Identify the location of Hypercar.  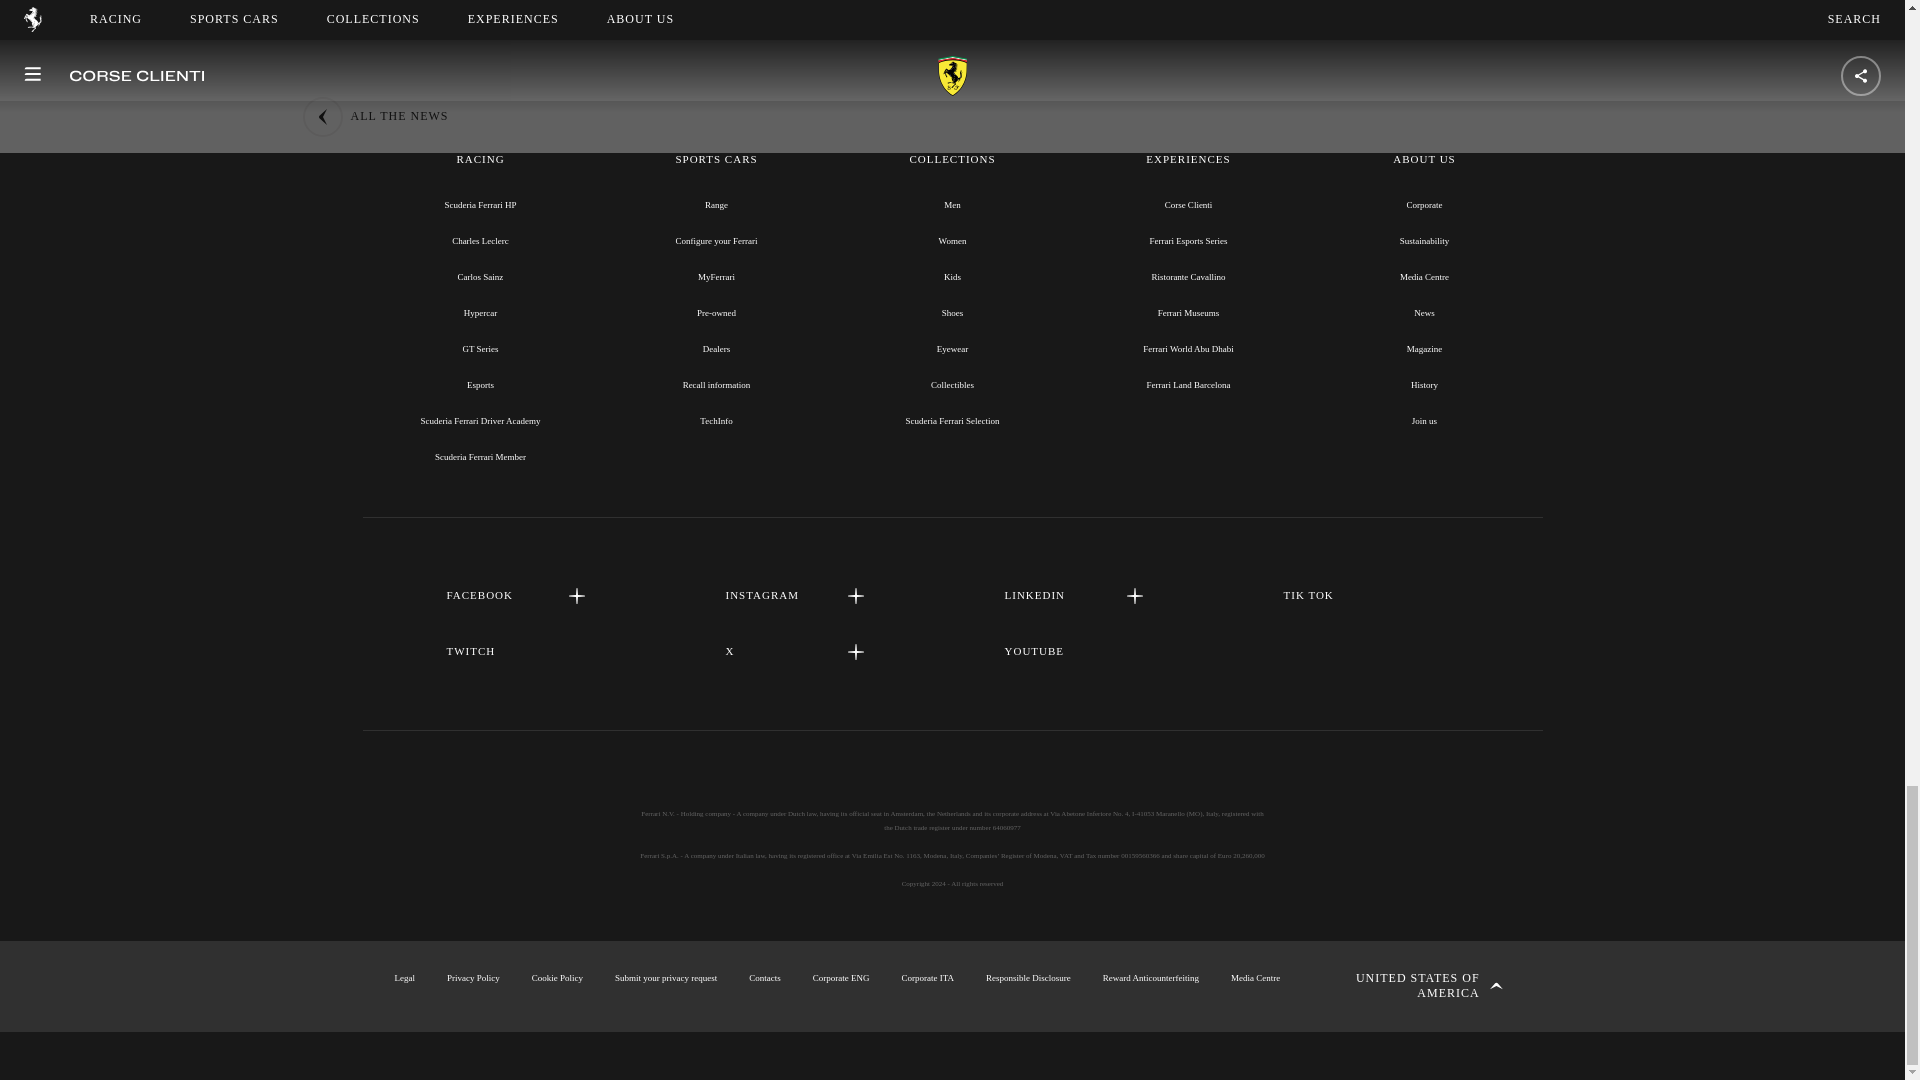
(480, 312).